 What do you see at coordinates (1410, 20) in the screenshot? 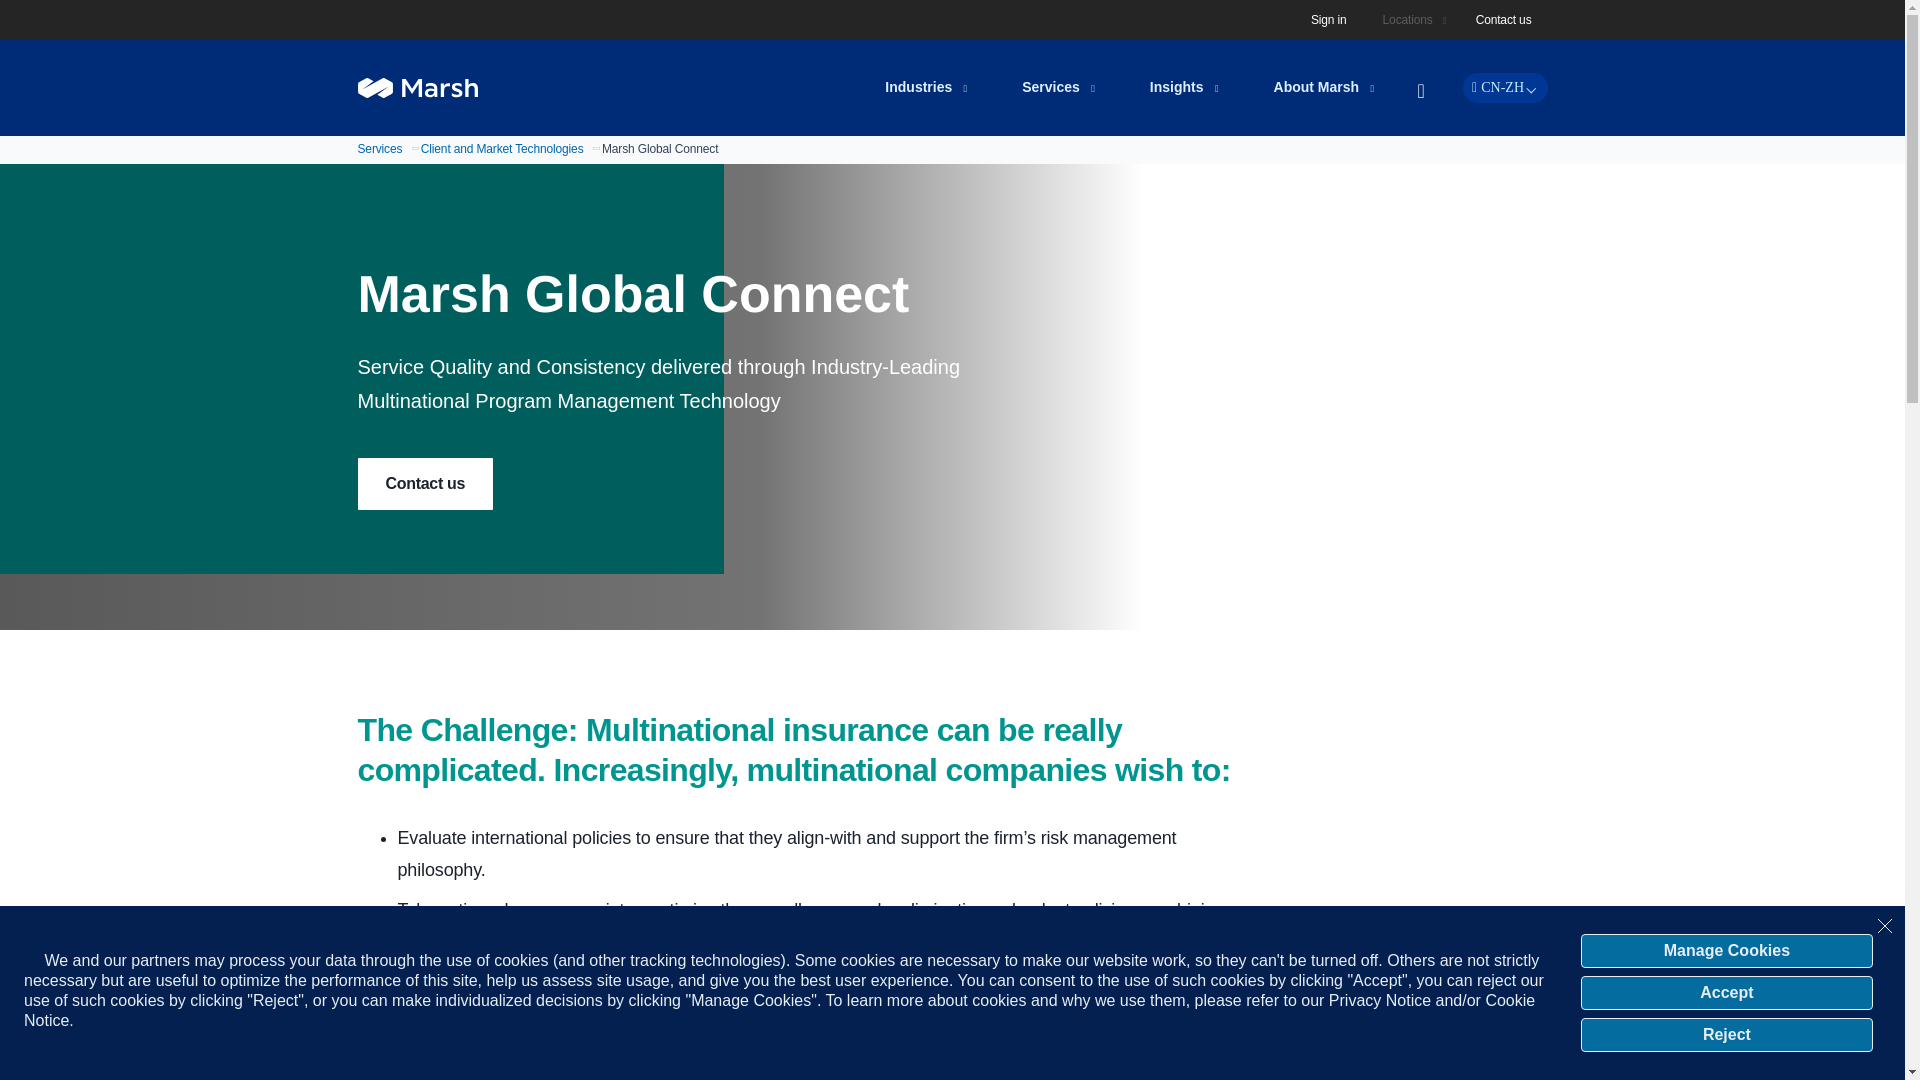
I see `Locations` at bounding box center [1410, 20].